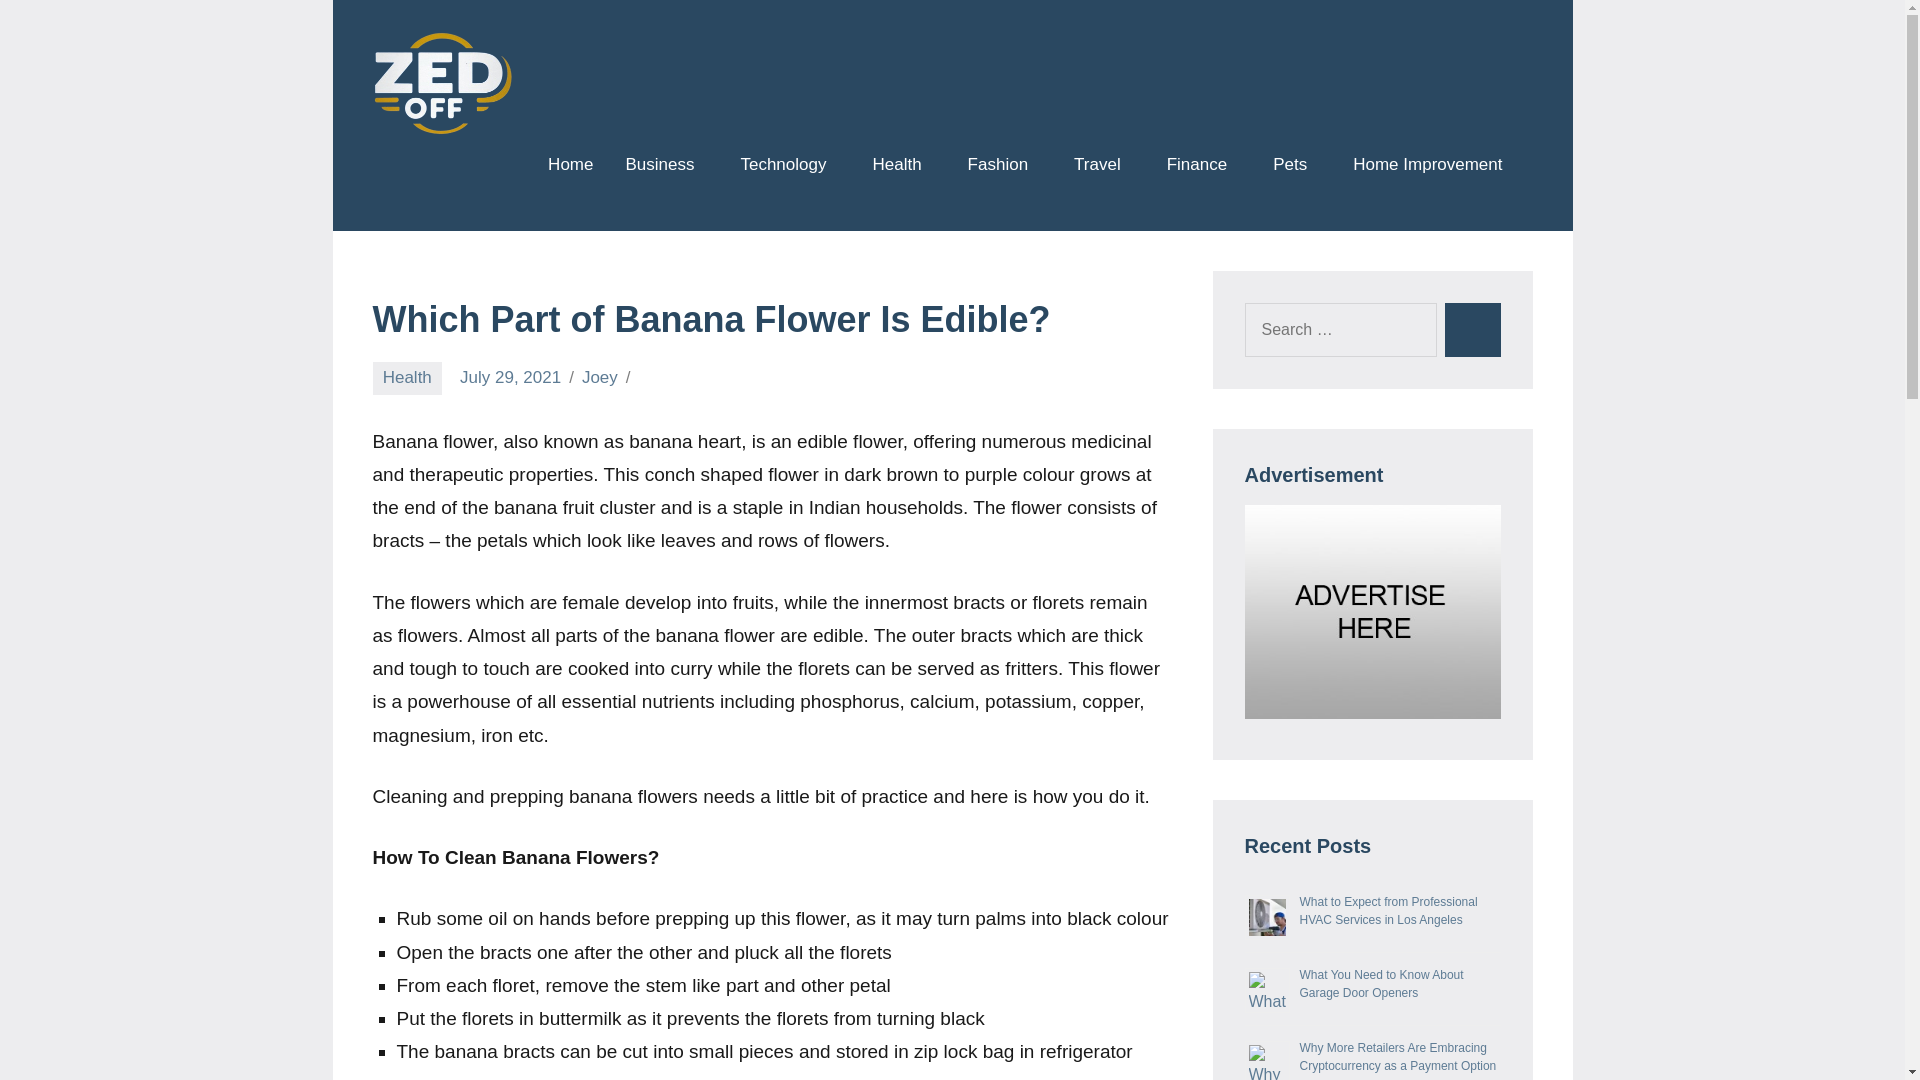  I want to click on Health, so click(903, 166).